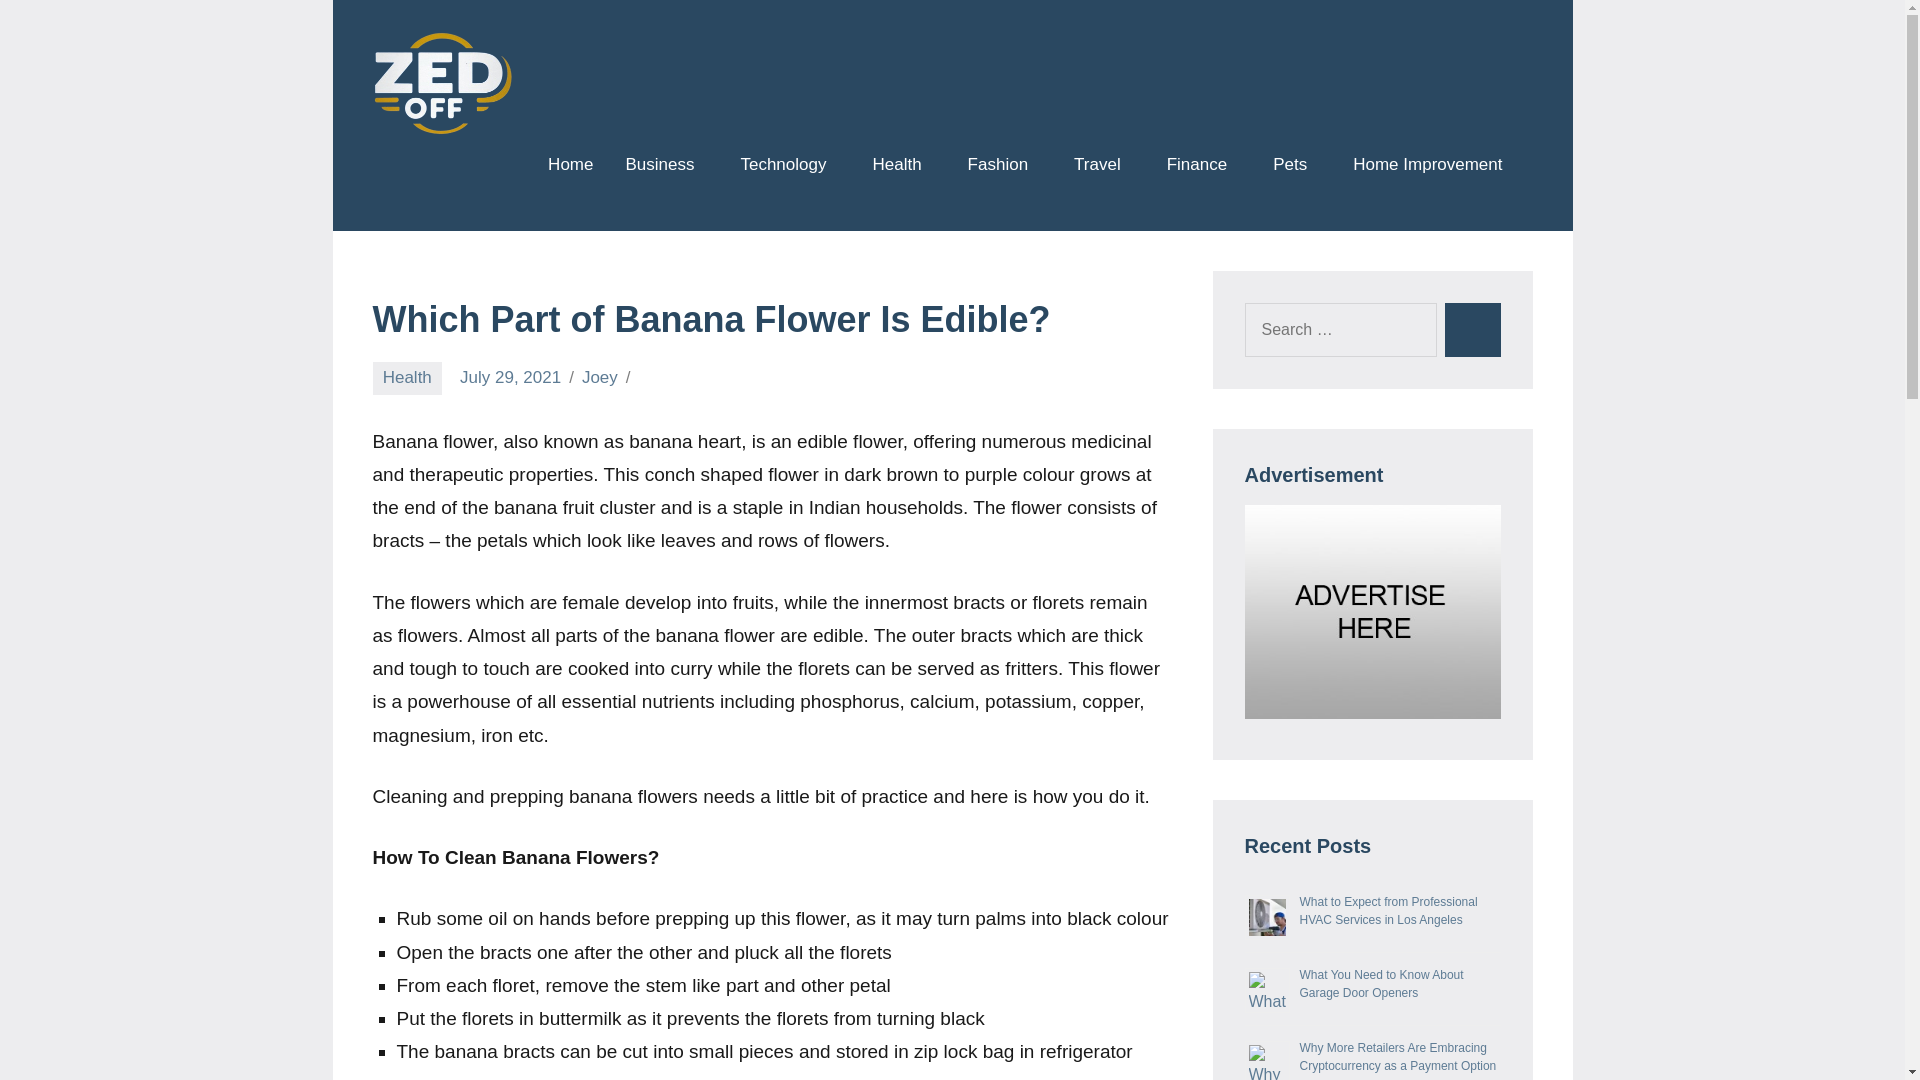  I want to click on Health, so click(903, 166).